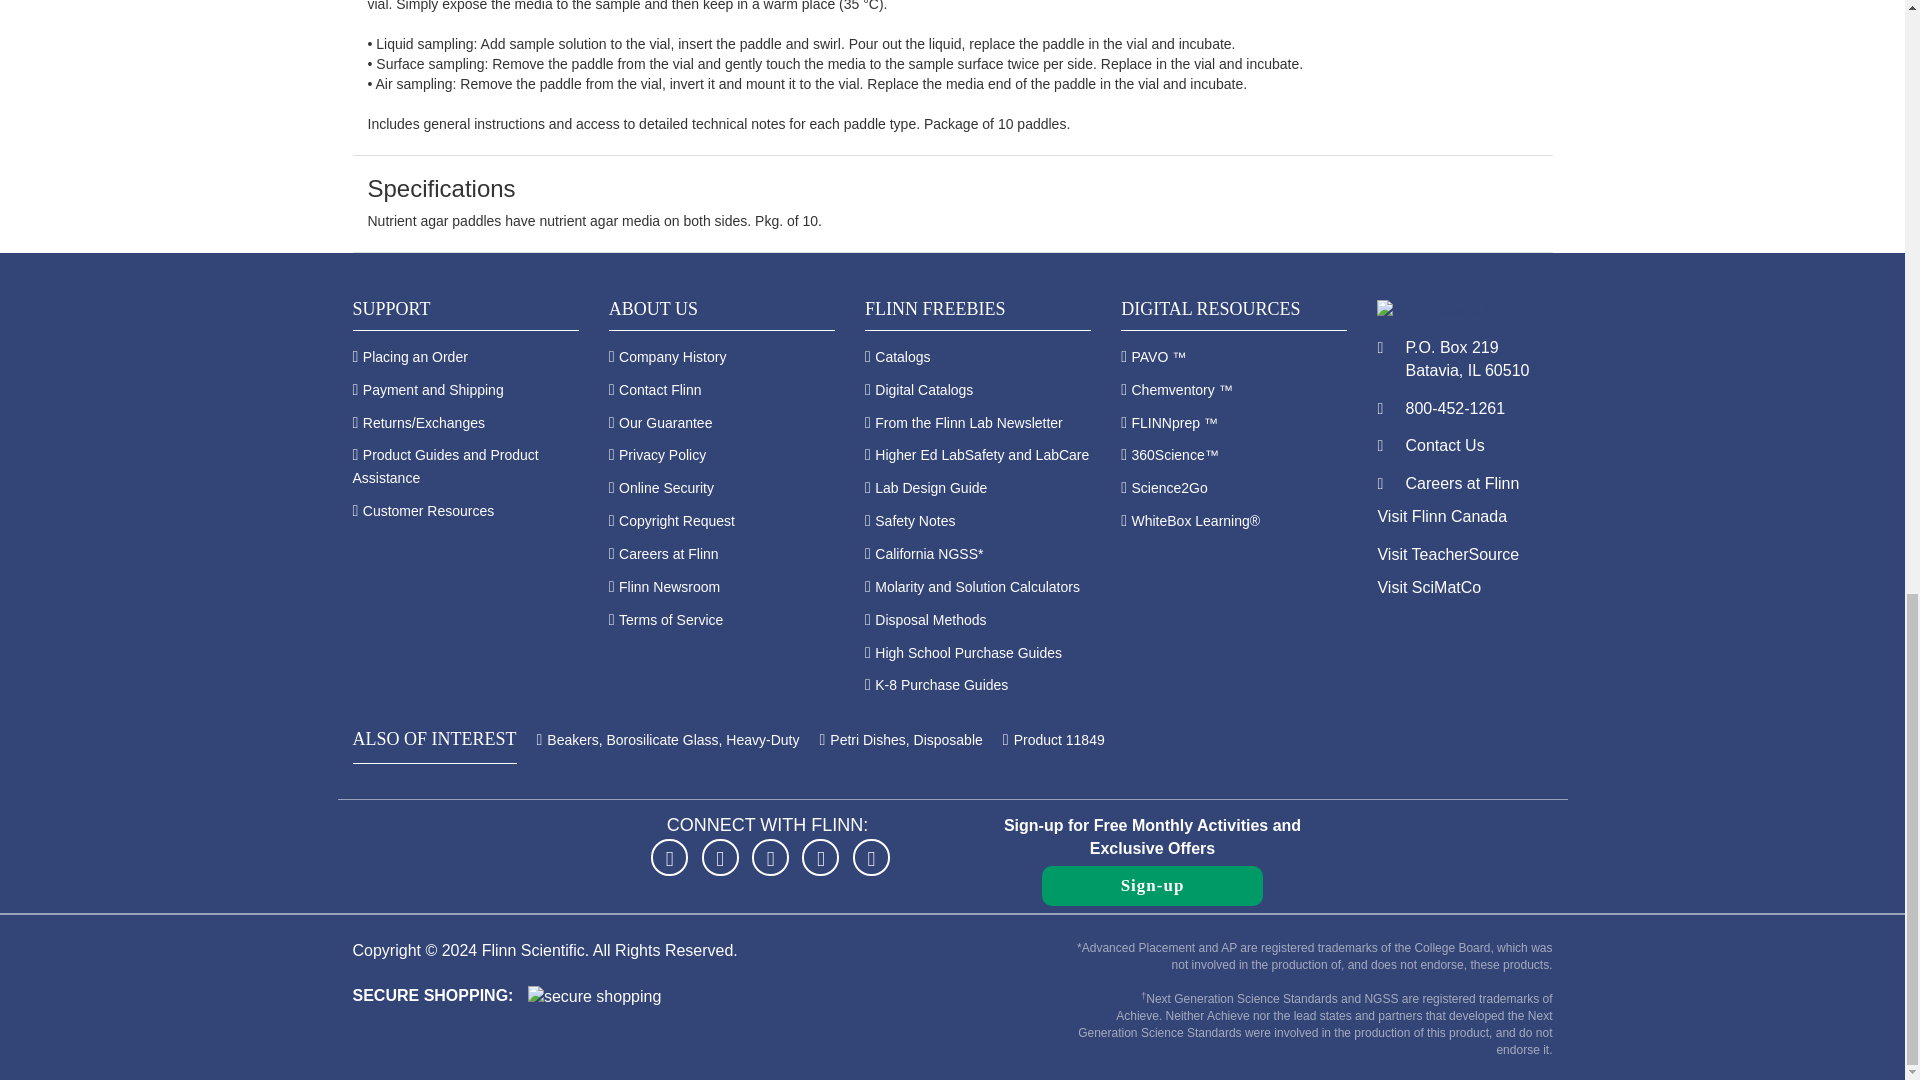 The width and height of the screenshot is (1920, 1080). Describe the element at coordinates (982, 455) in the screenshot. I see `Higher Ed LabSafety and LabCare` at that location.